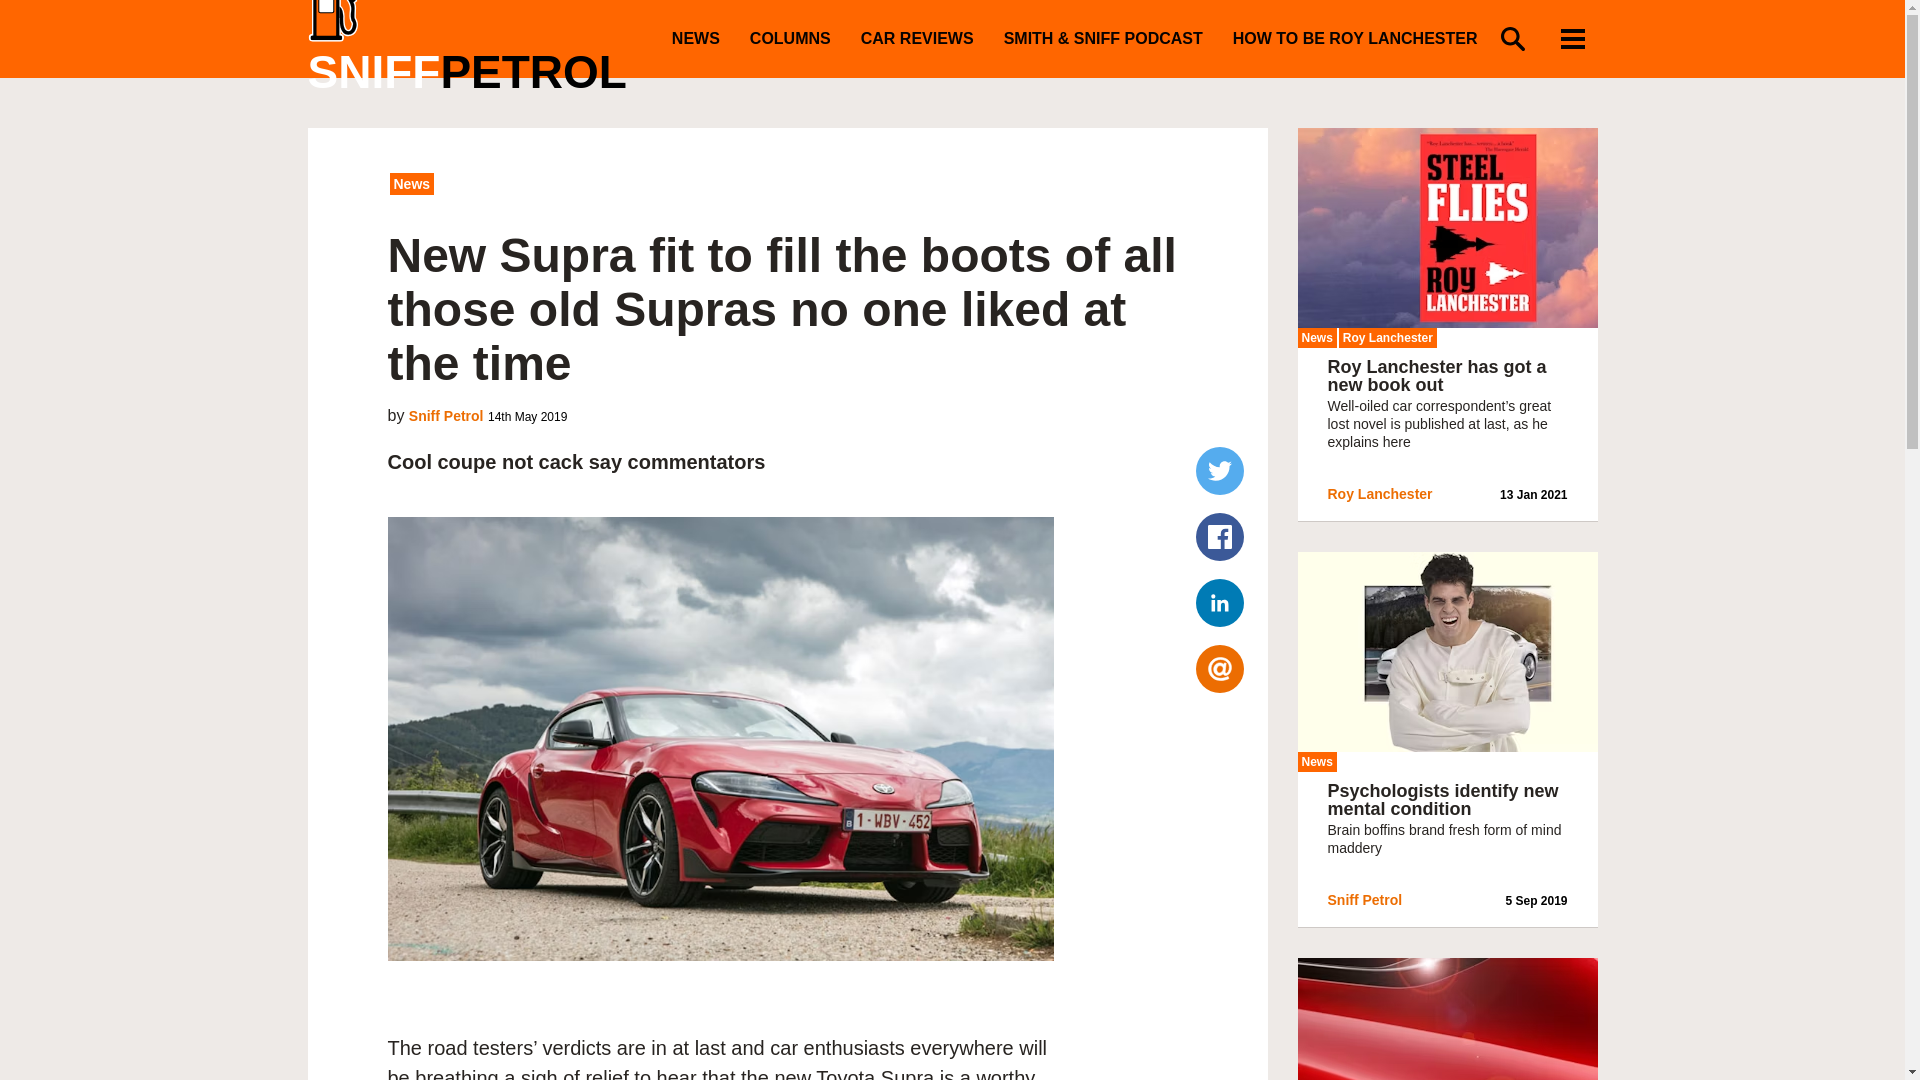 The height and width of the screenshot is (1080, 1920). Describe the element at coordinates (916, 38) in the screenshot. I see `CAR REVIEWS` at that location.